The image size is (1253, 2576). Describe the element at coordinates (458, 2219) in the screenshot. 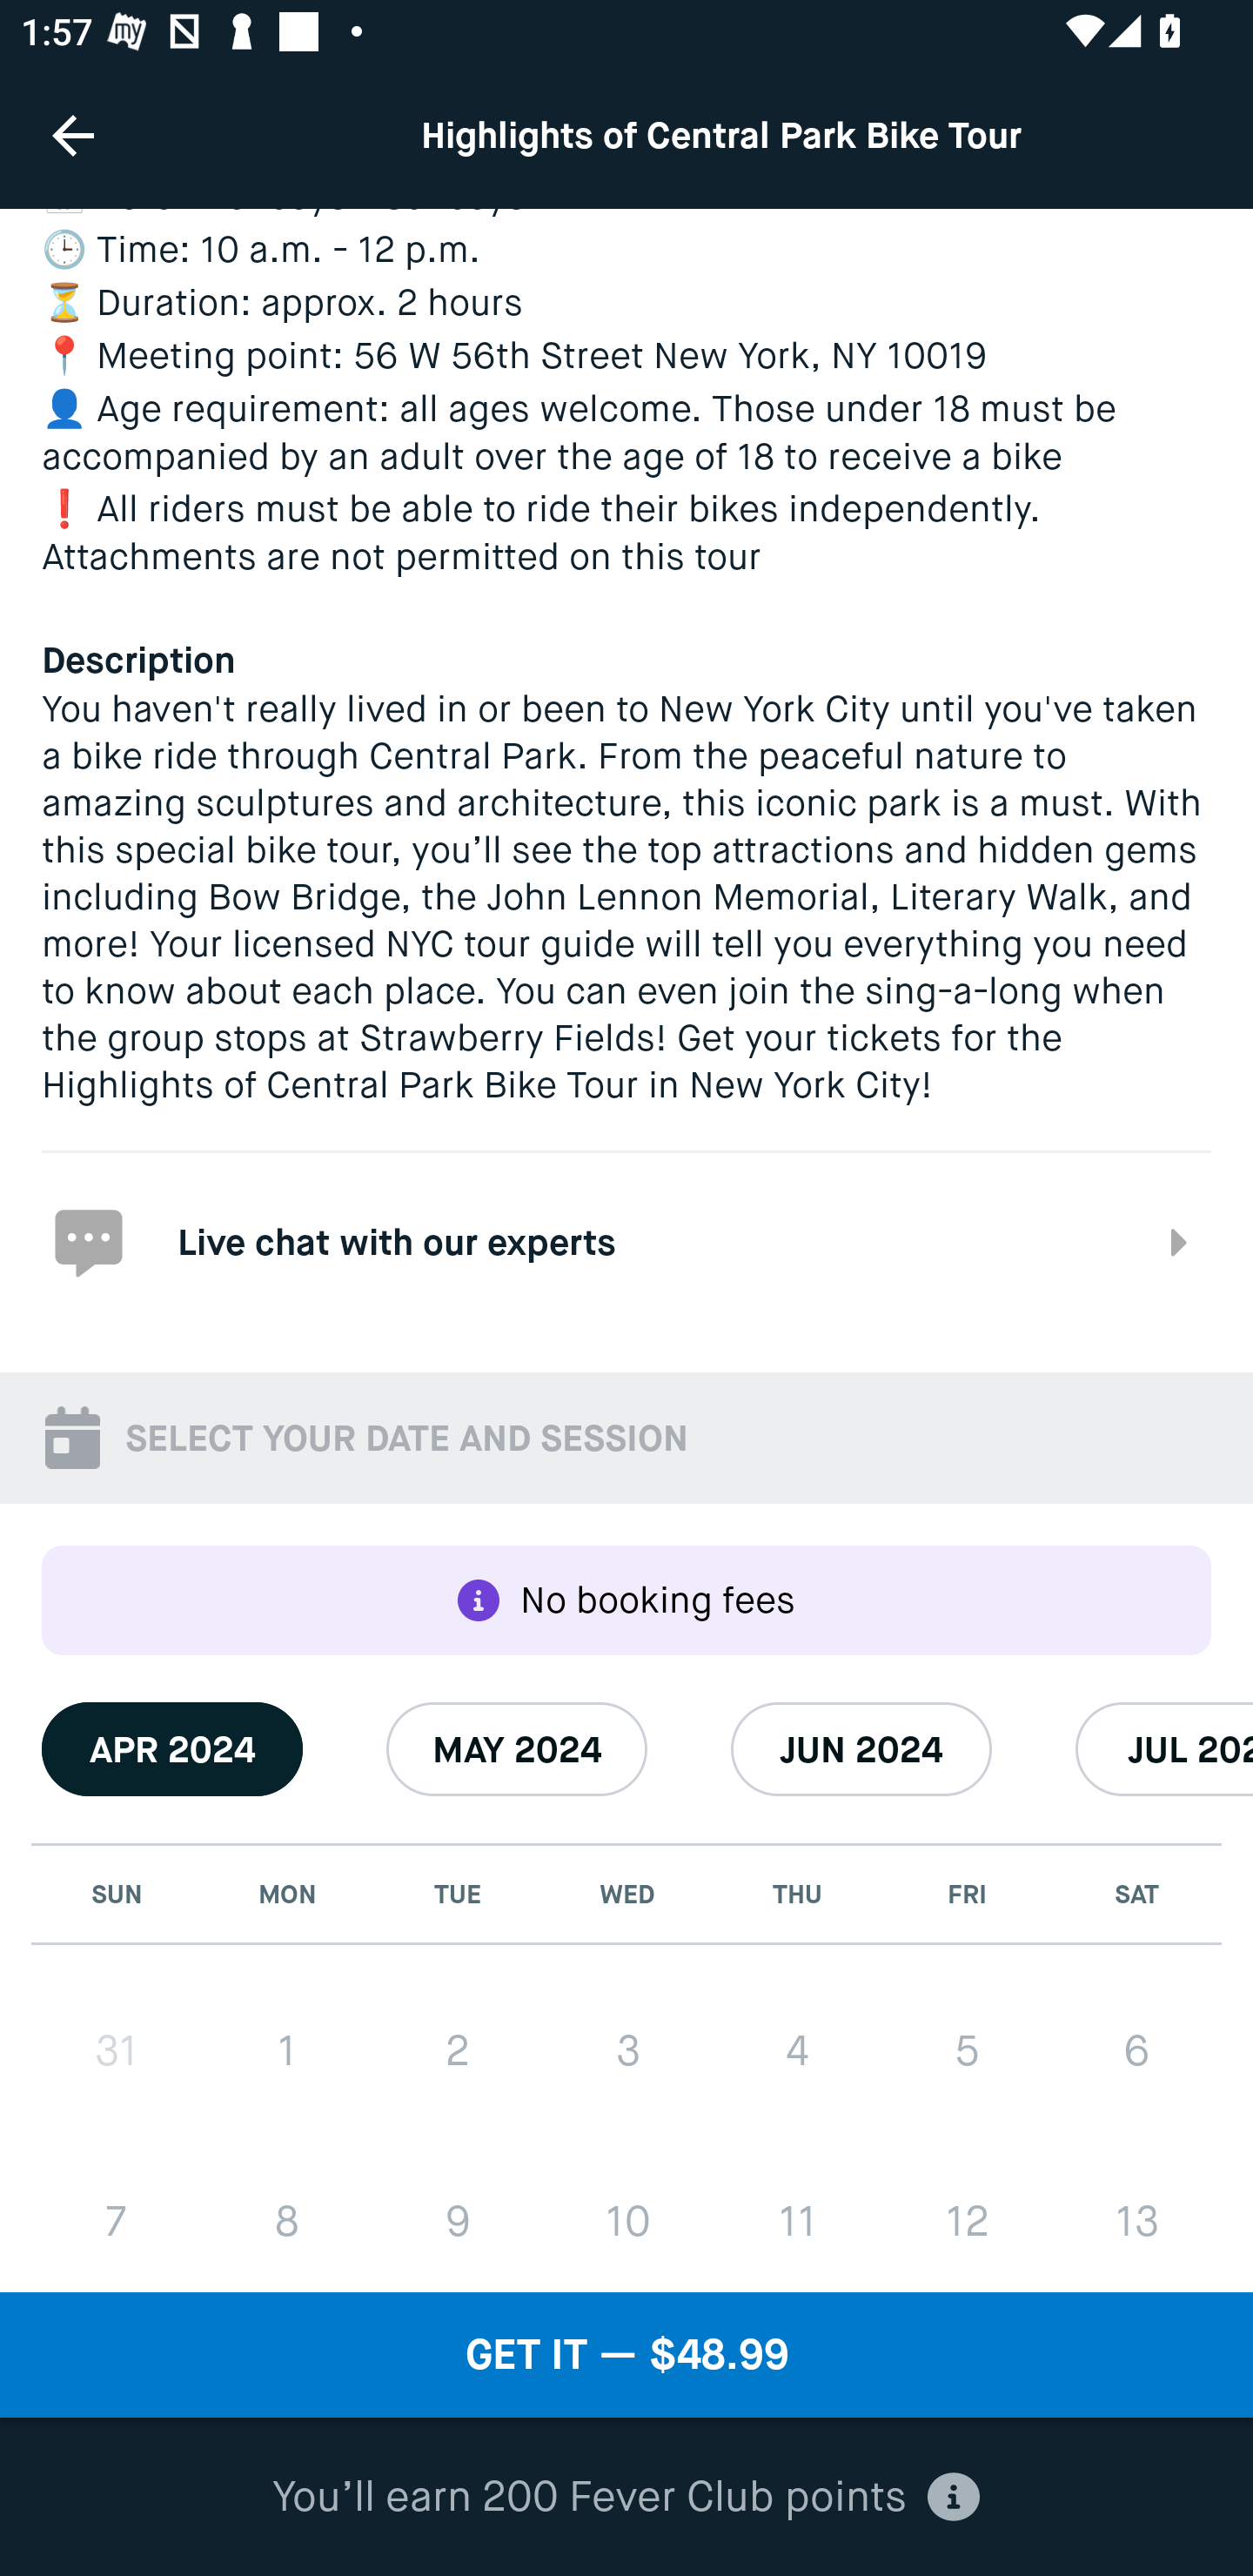

I see `9` at that location.